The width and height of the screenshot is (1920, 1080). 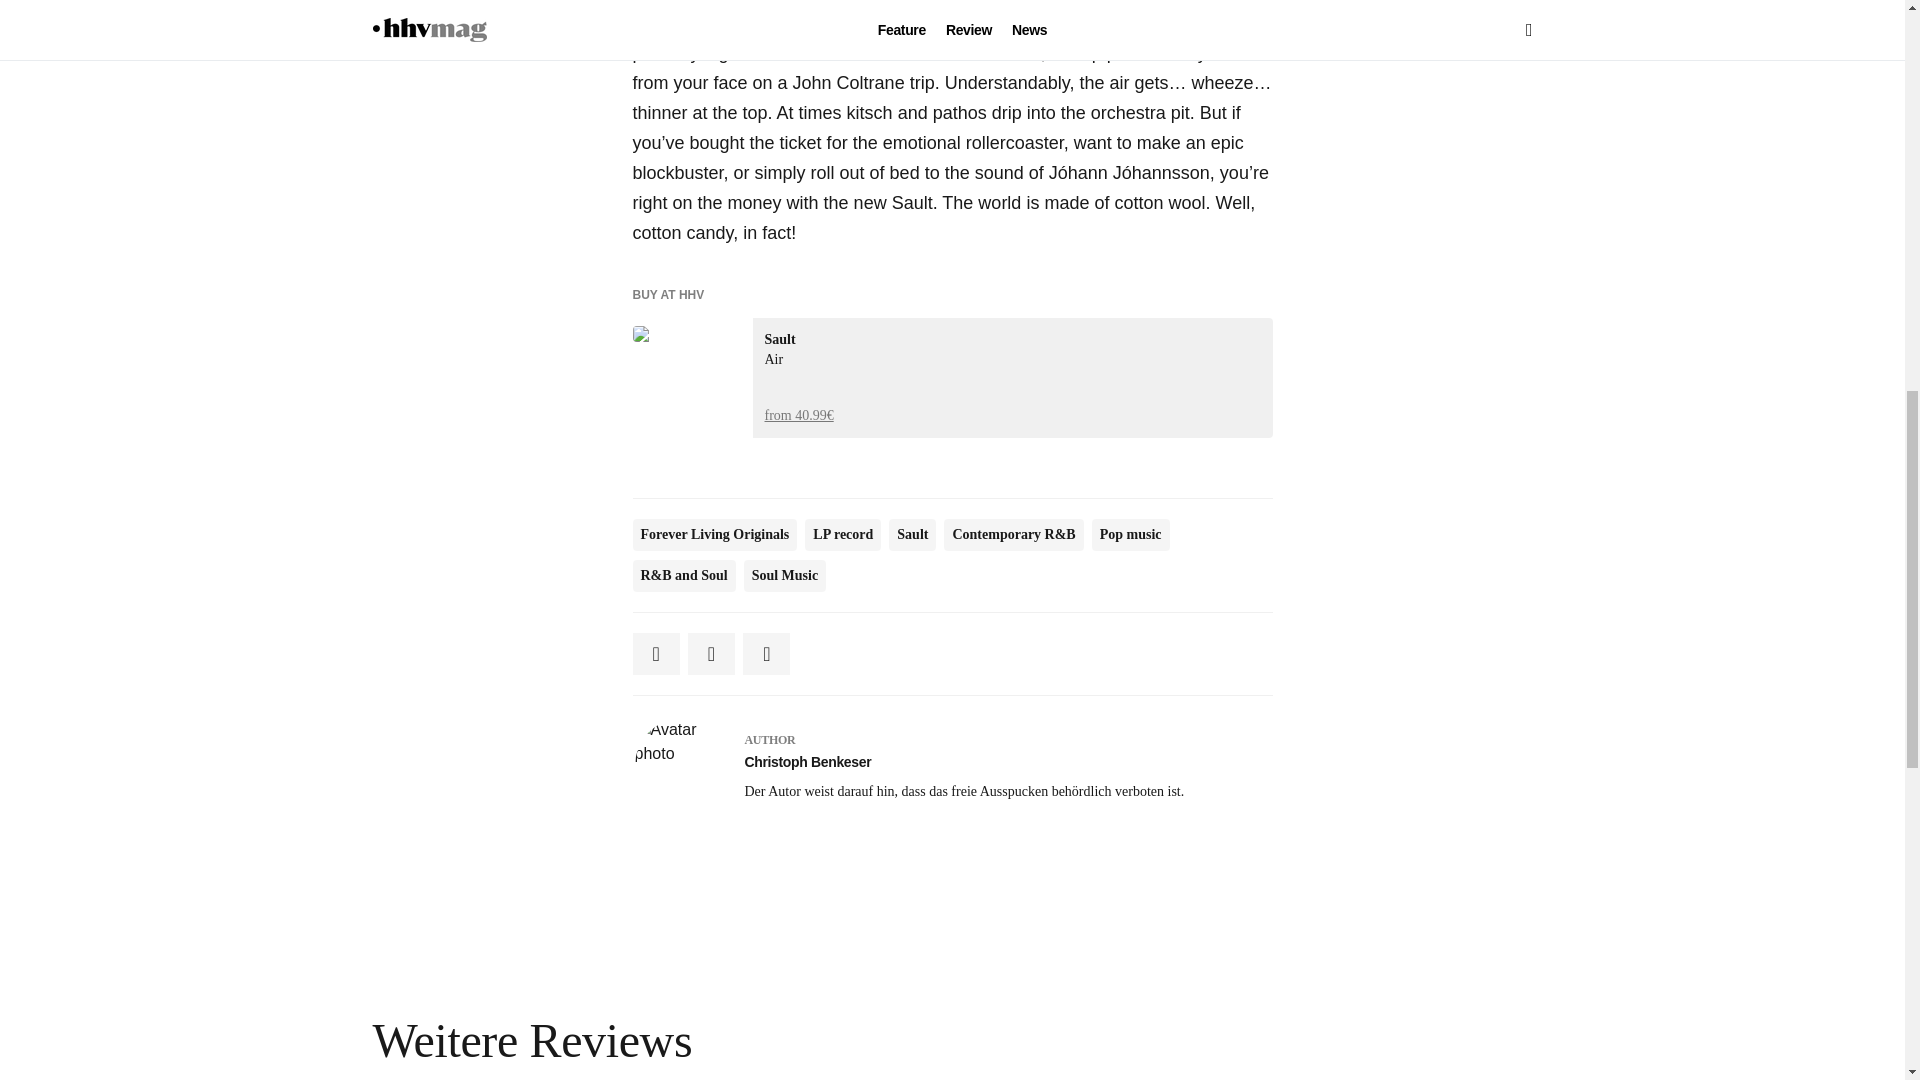 What do you see at coordinates (714, 534) in the screenshot?
I see `Forever Living Originals` at bounding box center [714, 534].